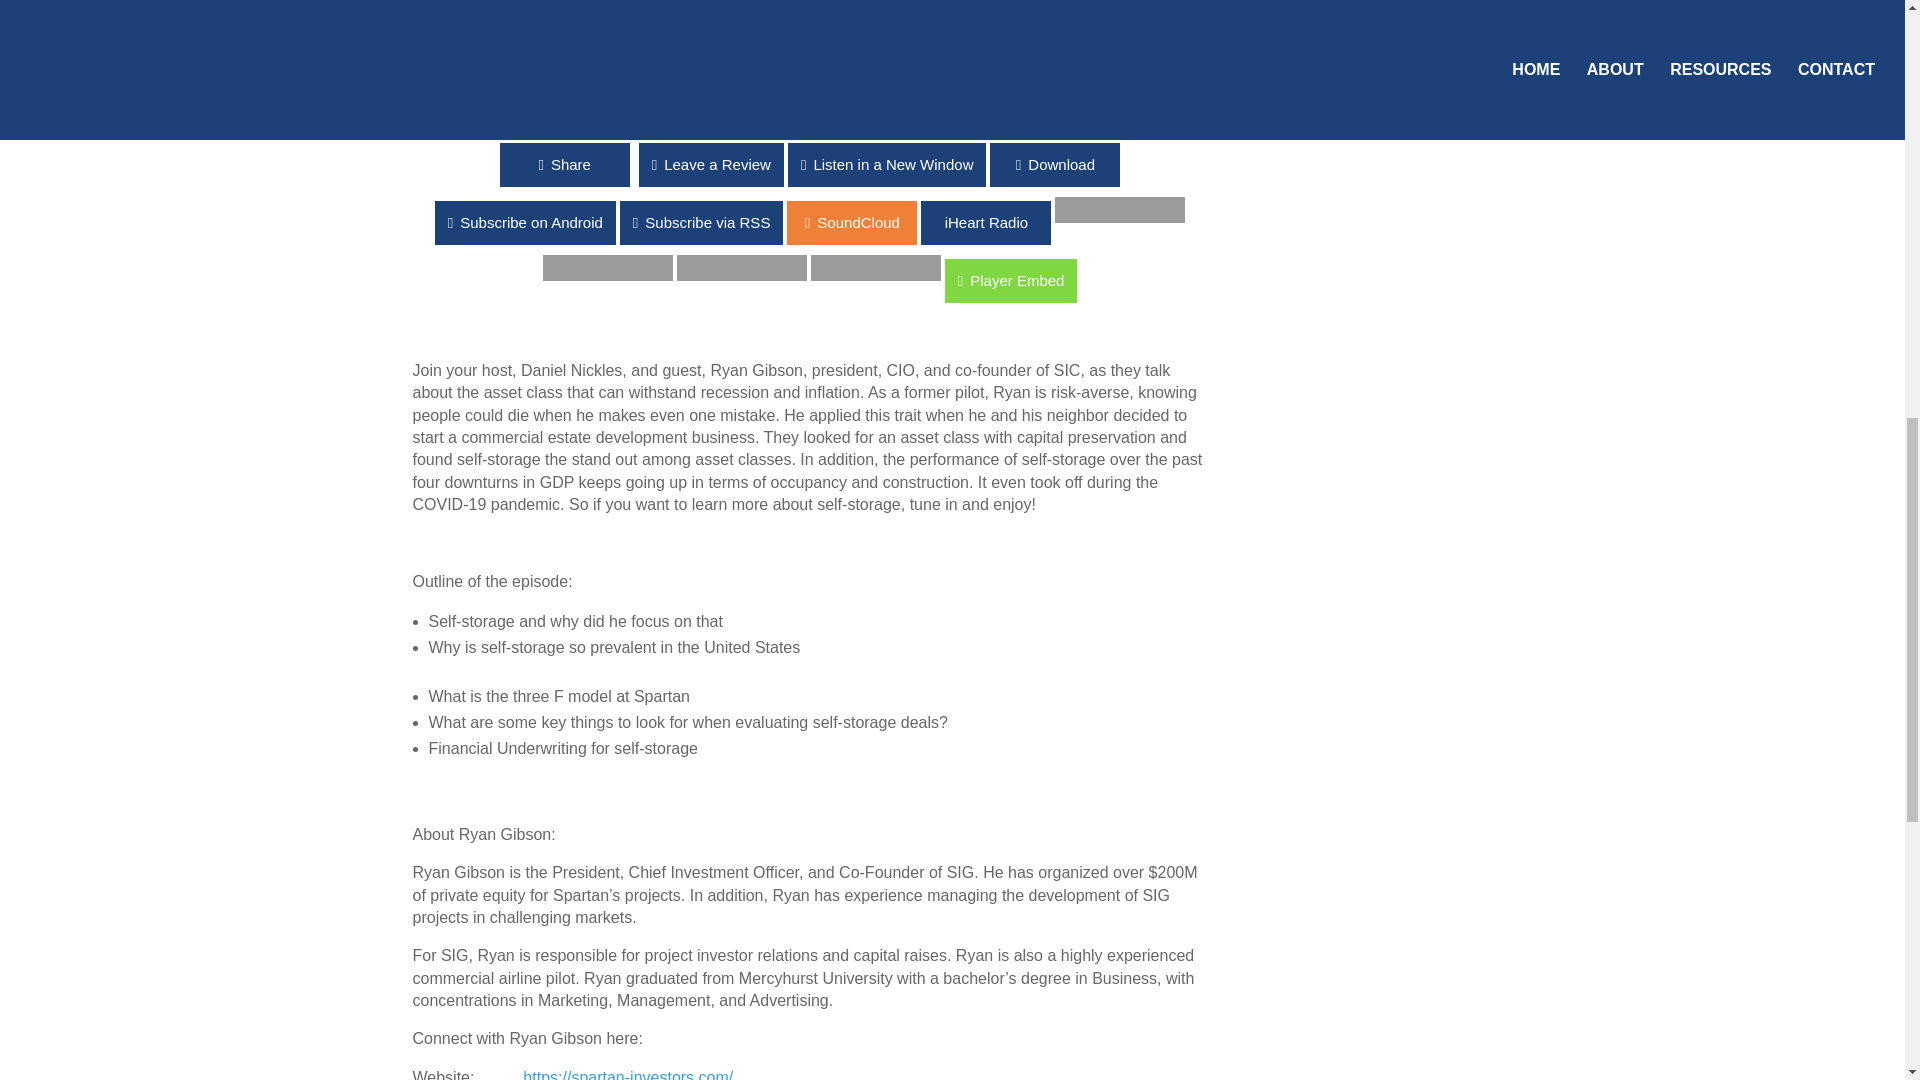  What do you see at coordinates (66, 281) in the screenshot?
I see `Player Embed` at bounding box center [66, 281].